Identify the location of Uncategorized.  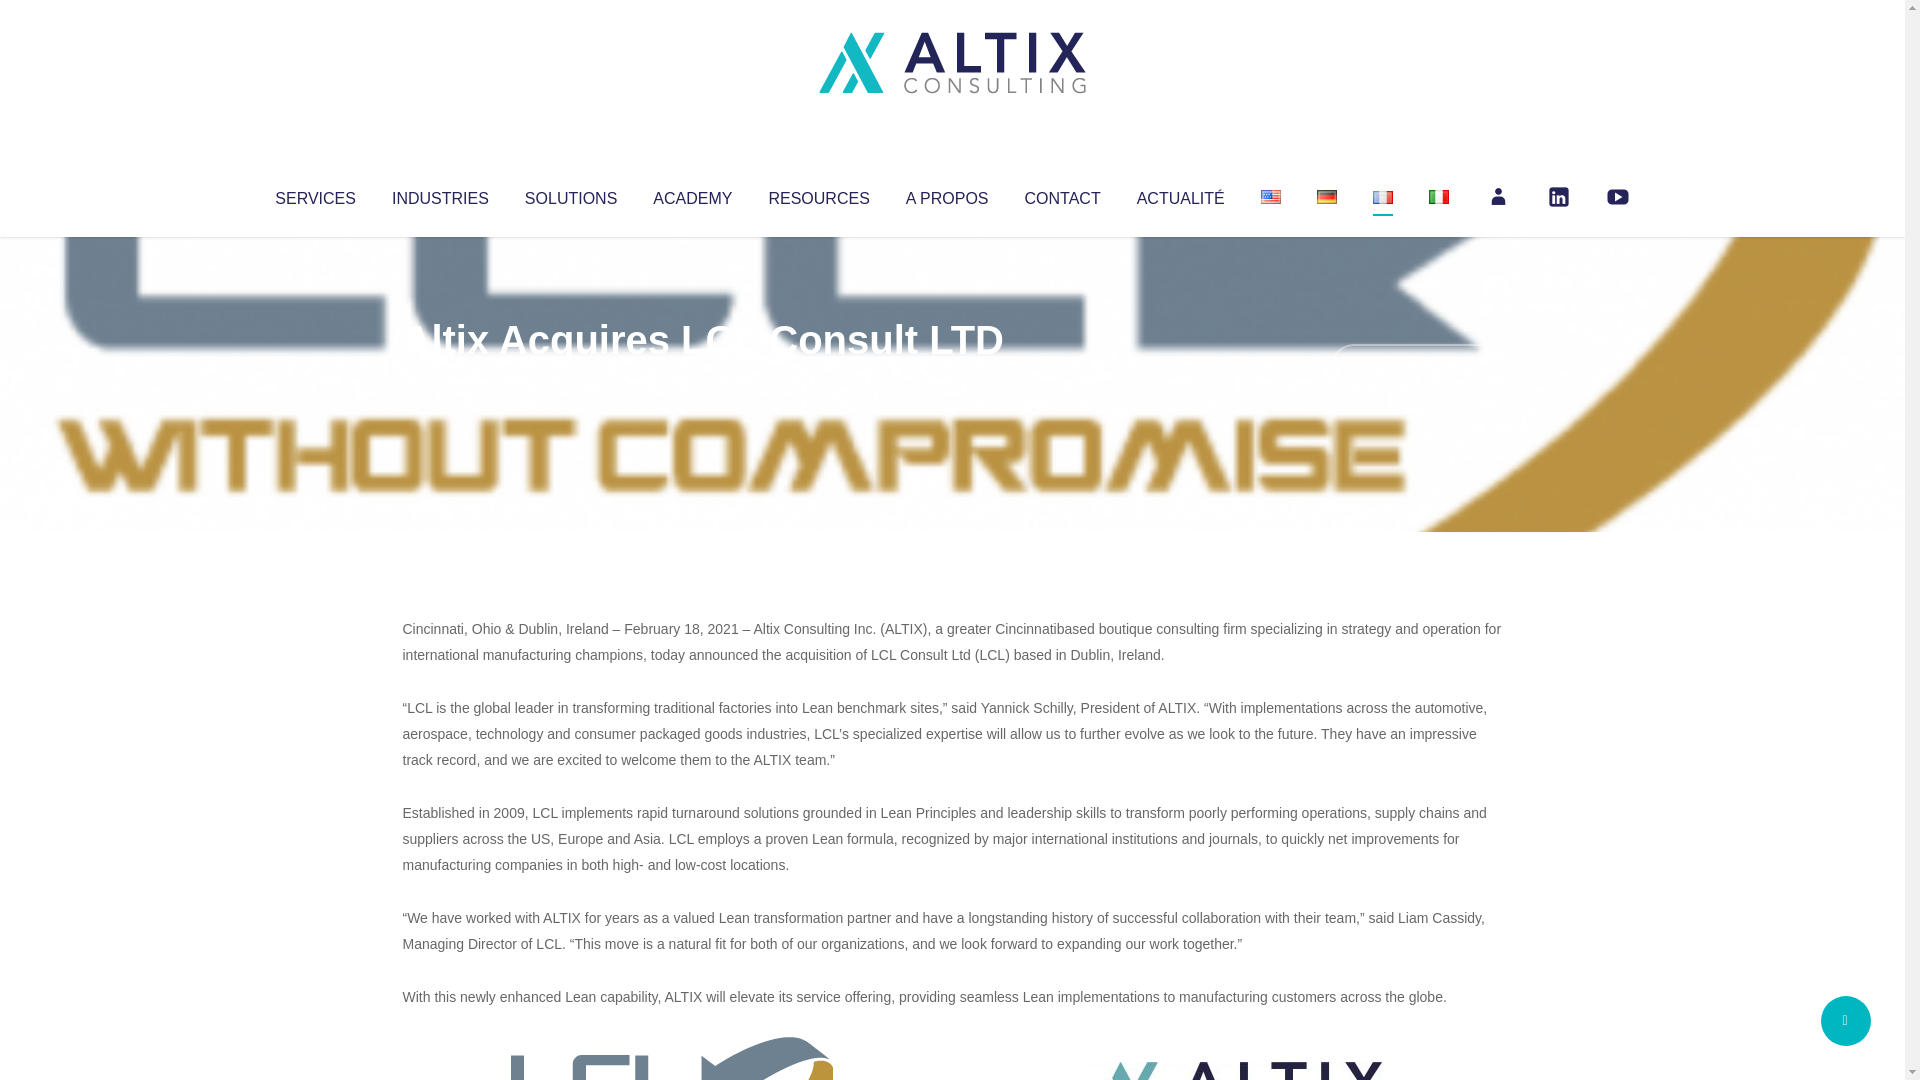
(699, 380).